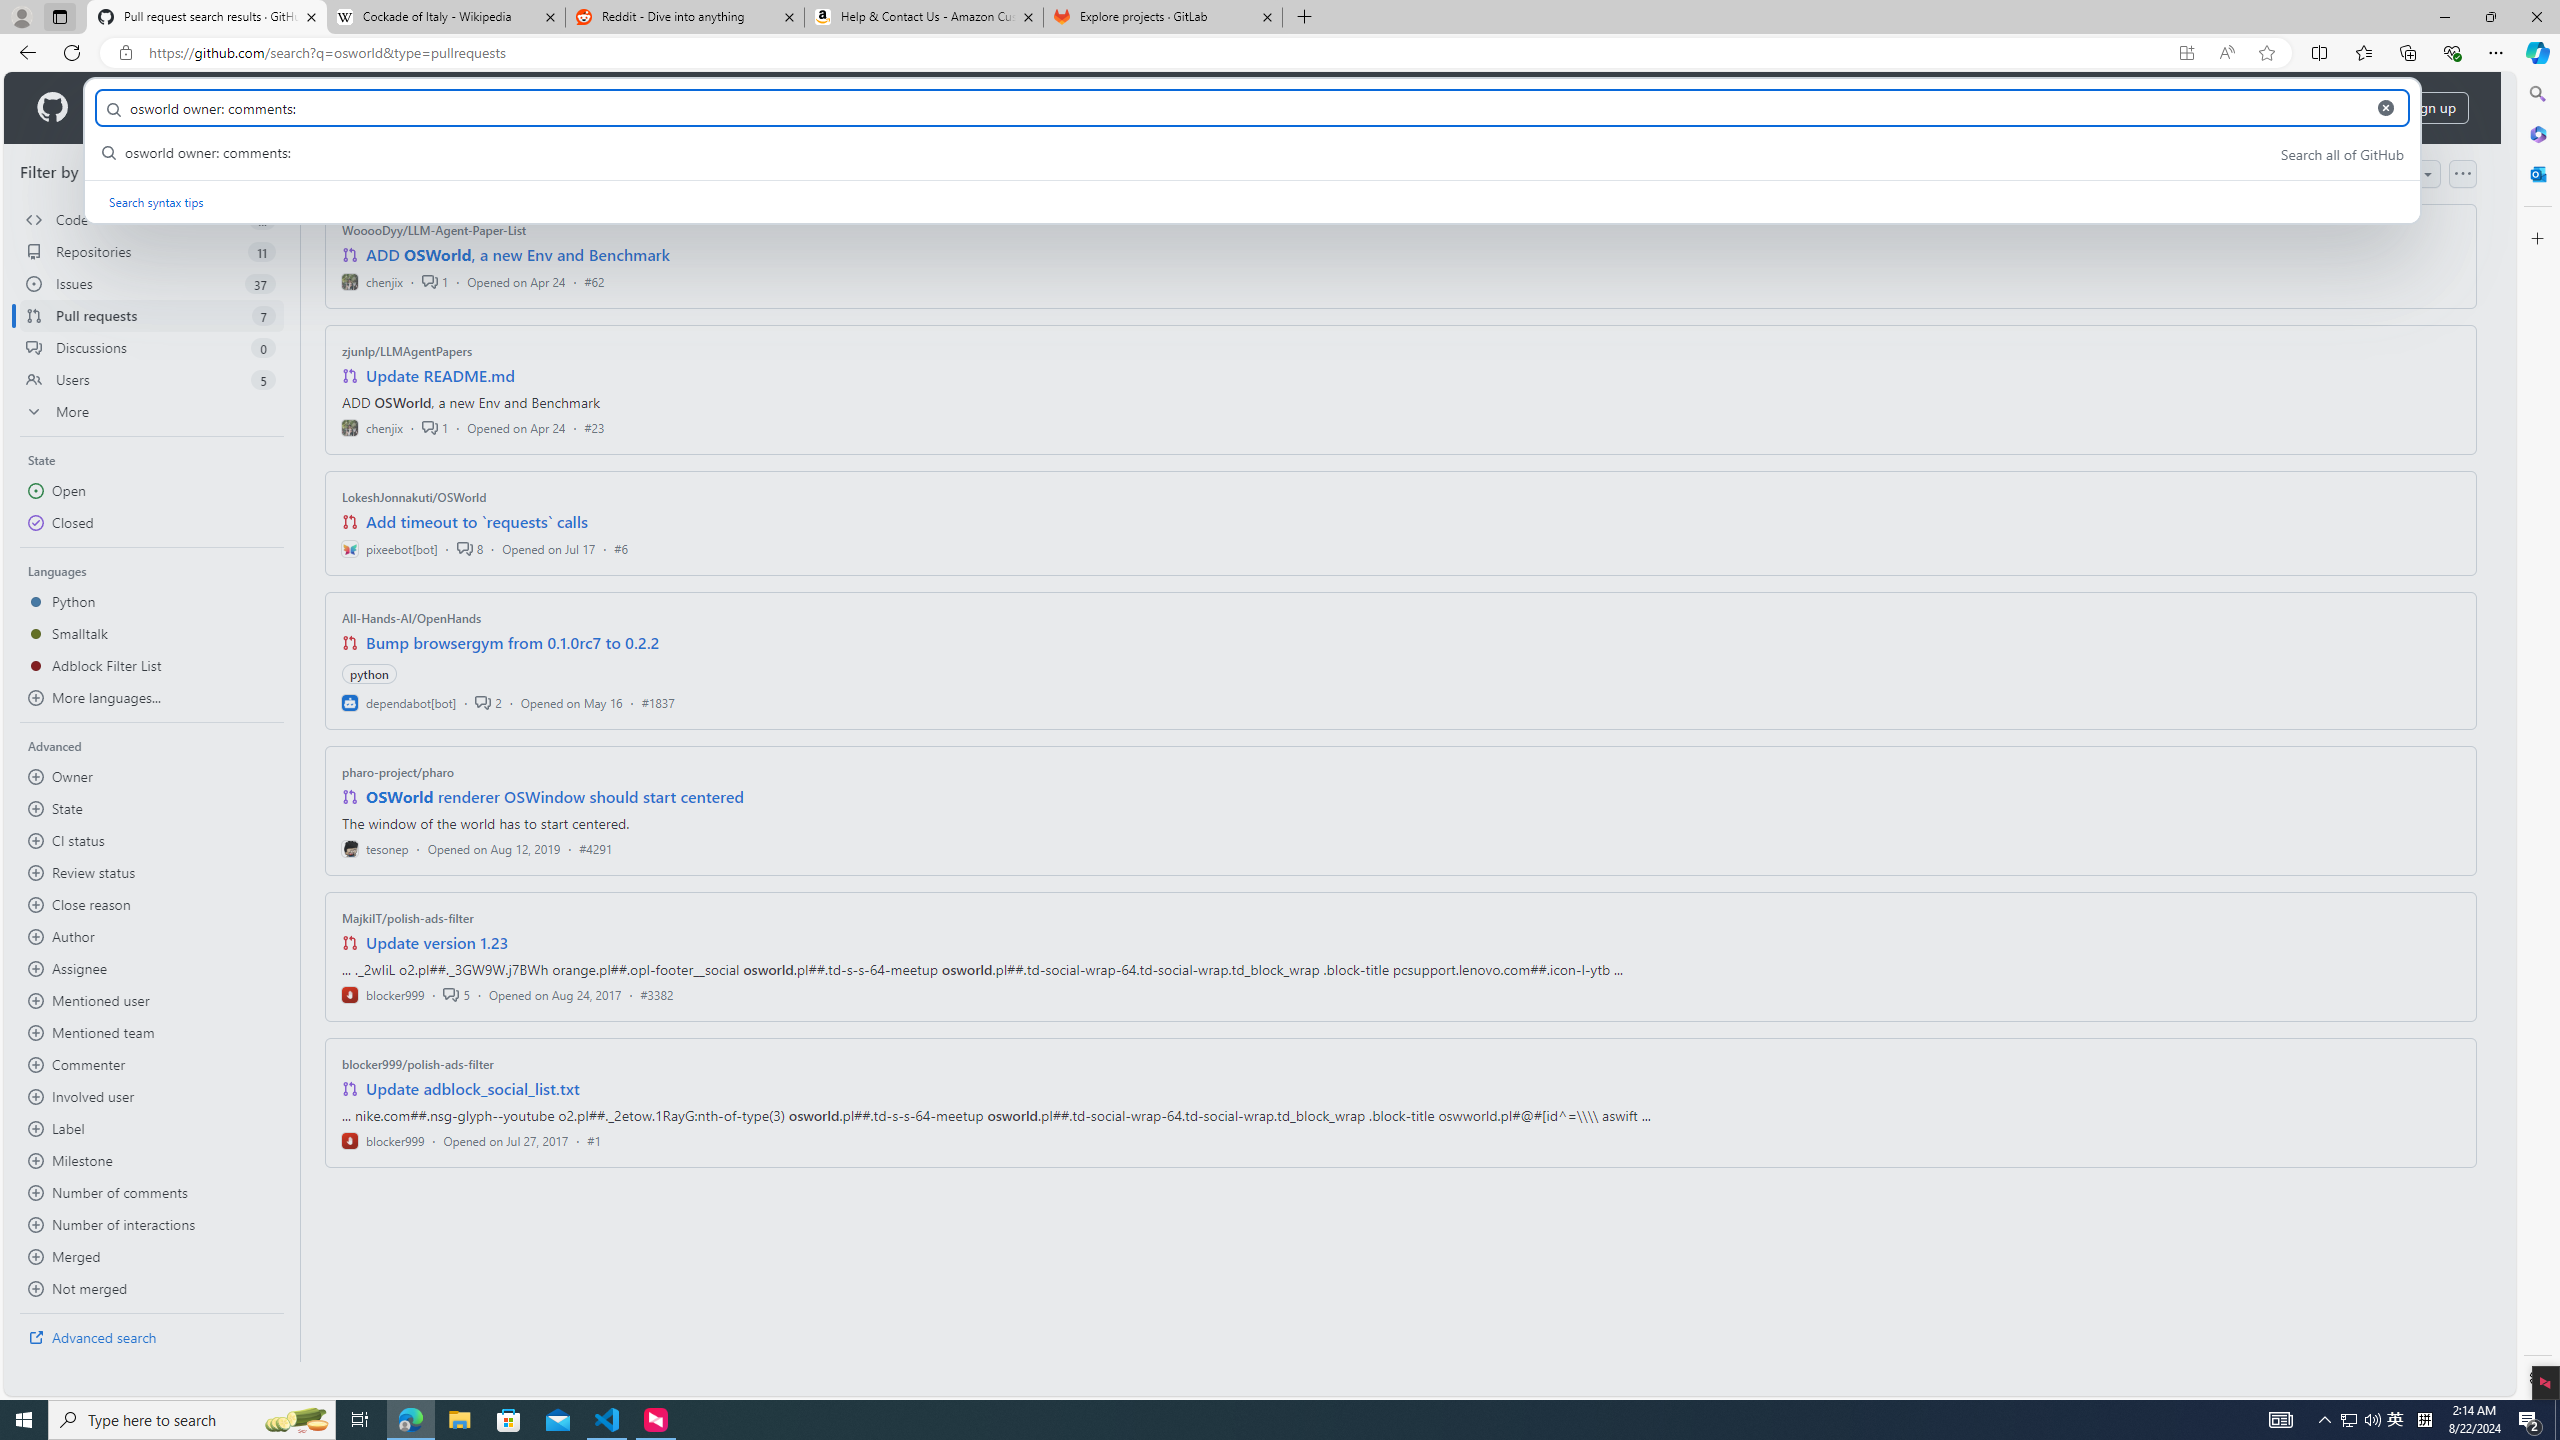  What do you see at coordinates (2432, 108) in the screenshot?
I see `Sign up` at bounding box center [2432, 108].